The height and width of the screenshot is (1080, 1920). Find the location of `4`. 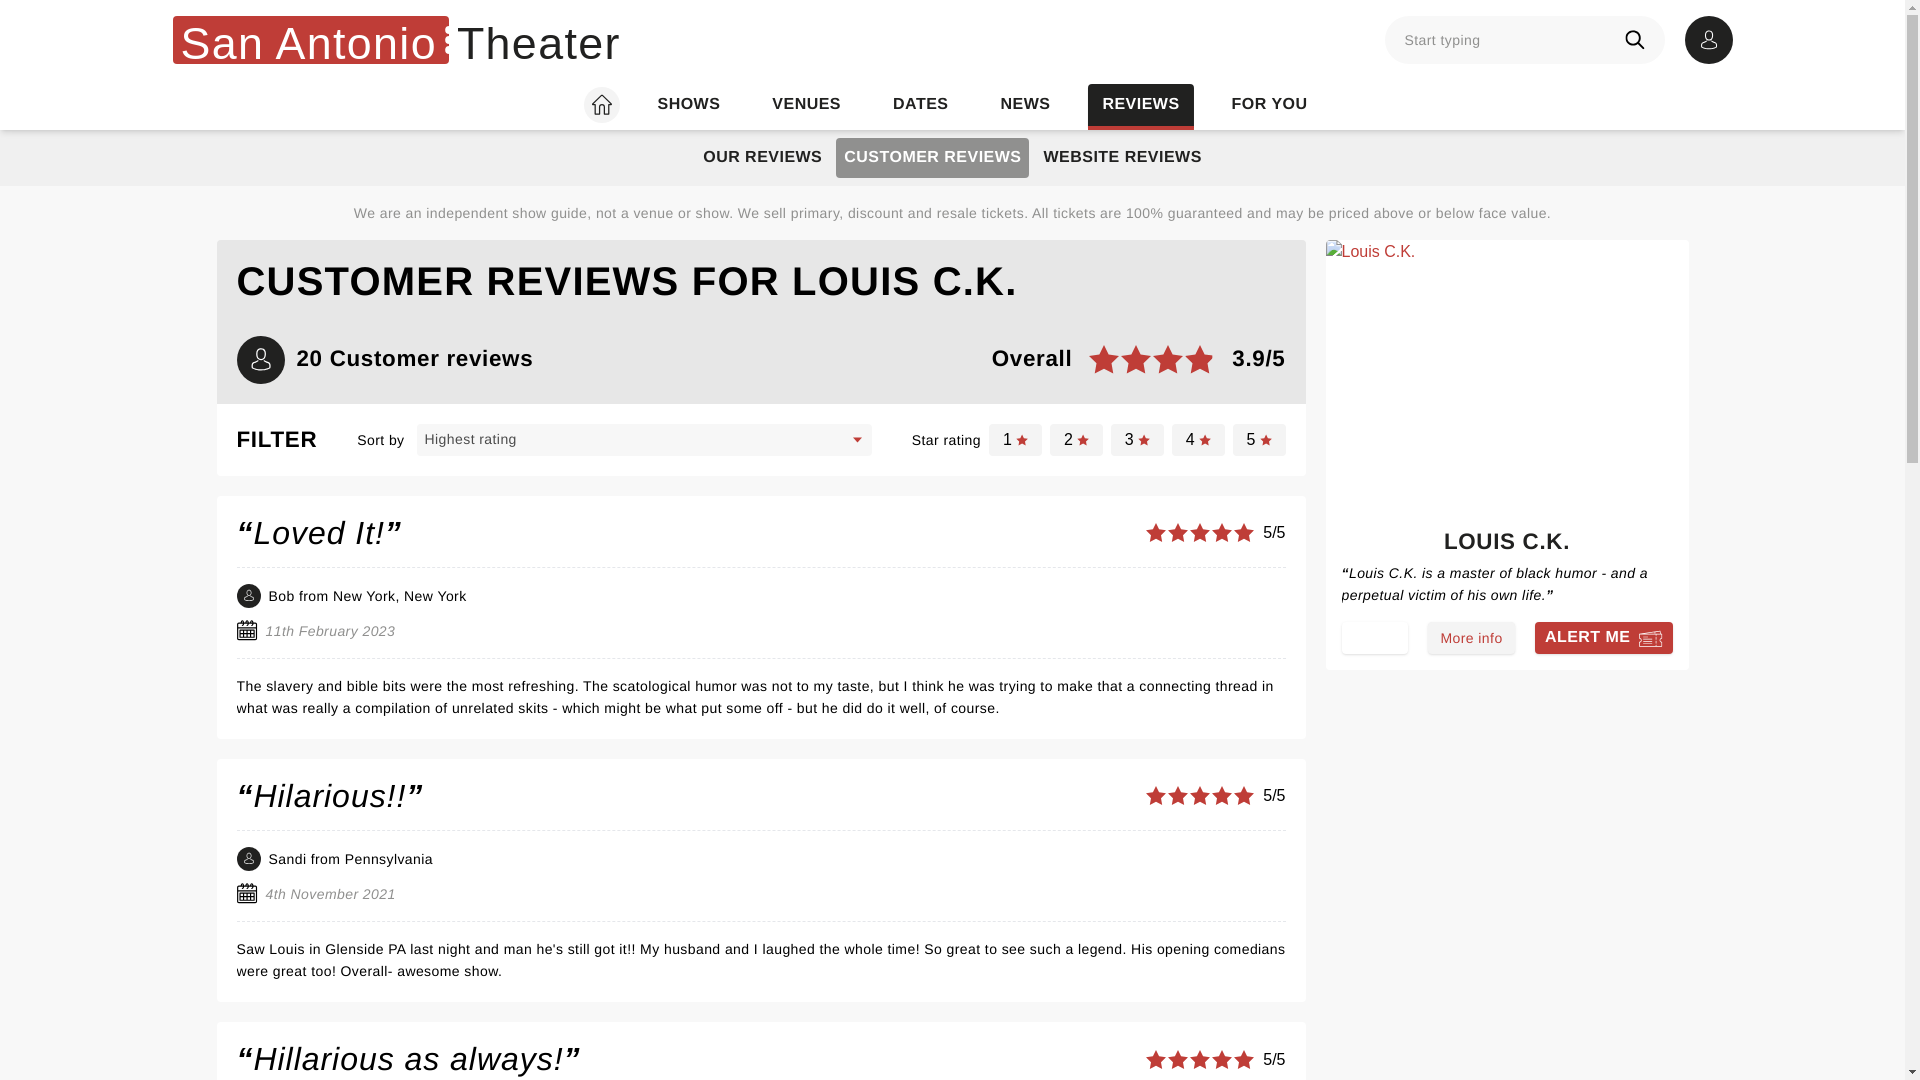

4 is located at coordinates (1198, 440).